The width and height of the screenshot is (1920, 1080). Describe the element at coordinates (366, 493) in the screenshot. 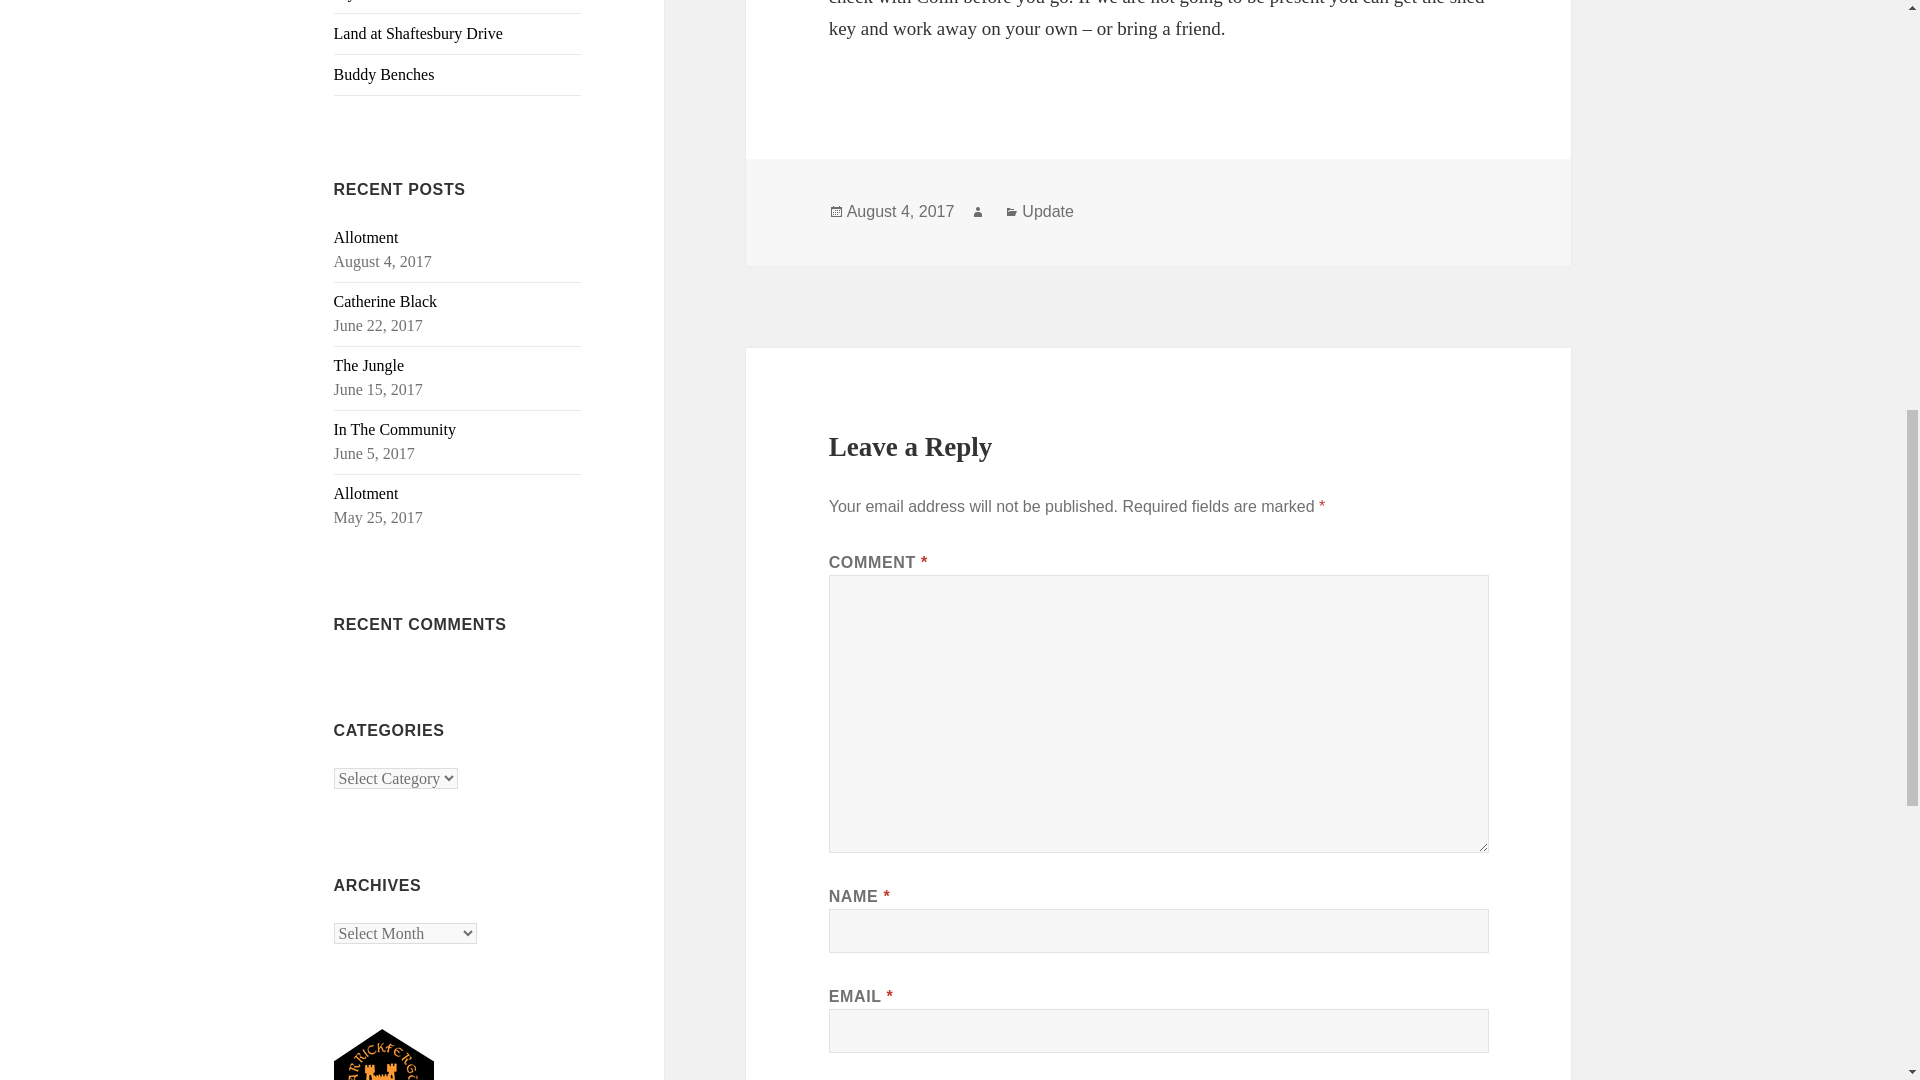

I see `Allotment` at that location.